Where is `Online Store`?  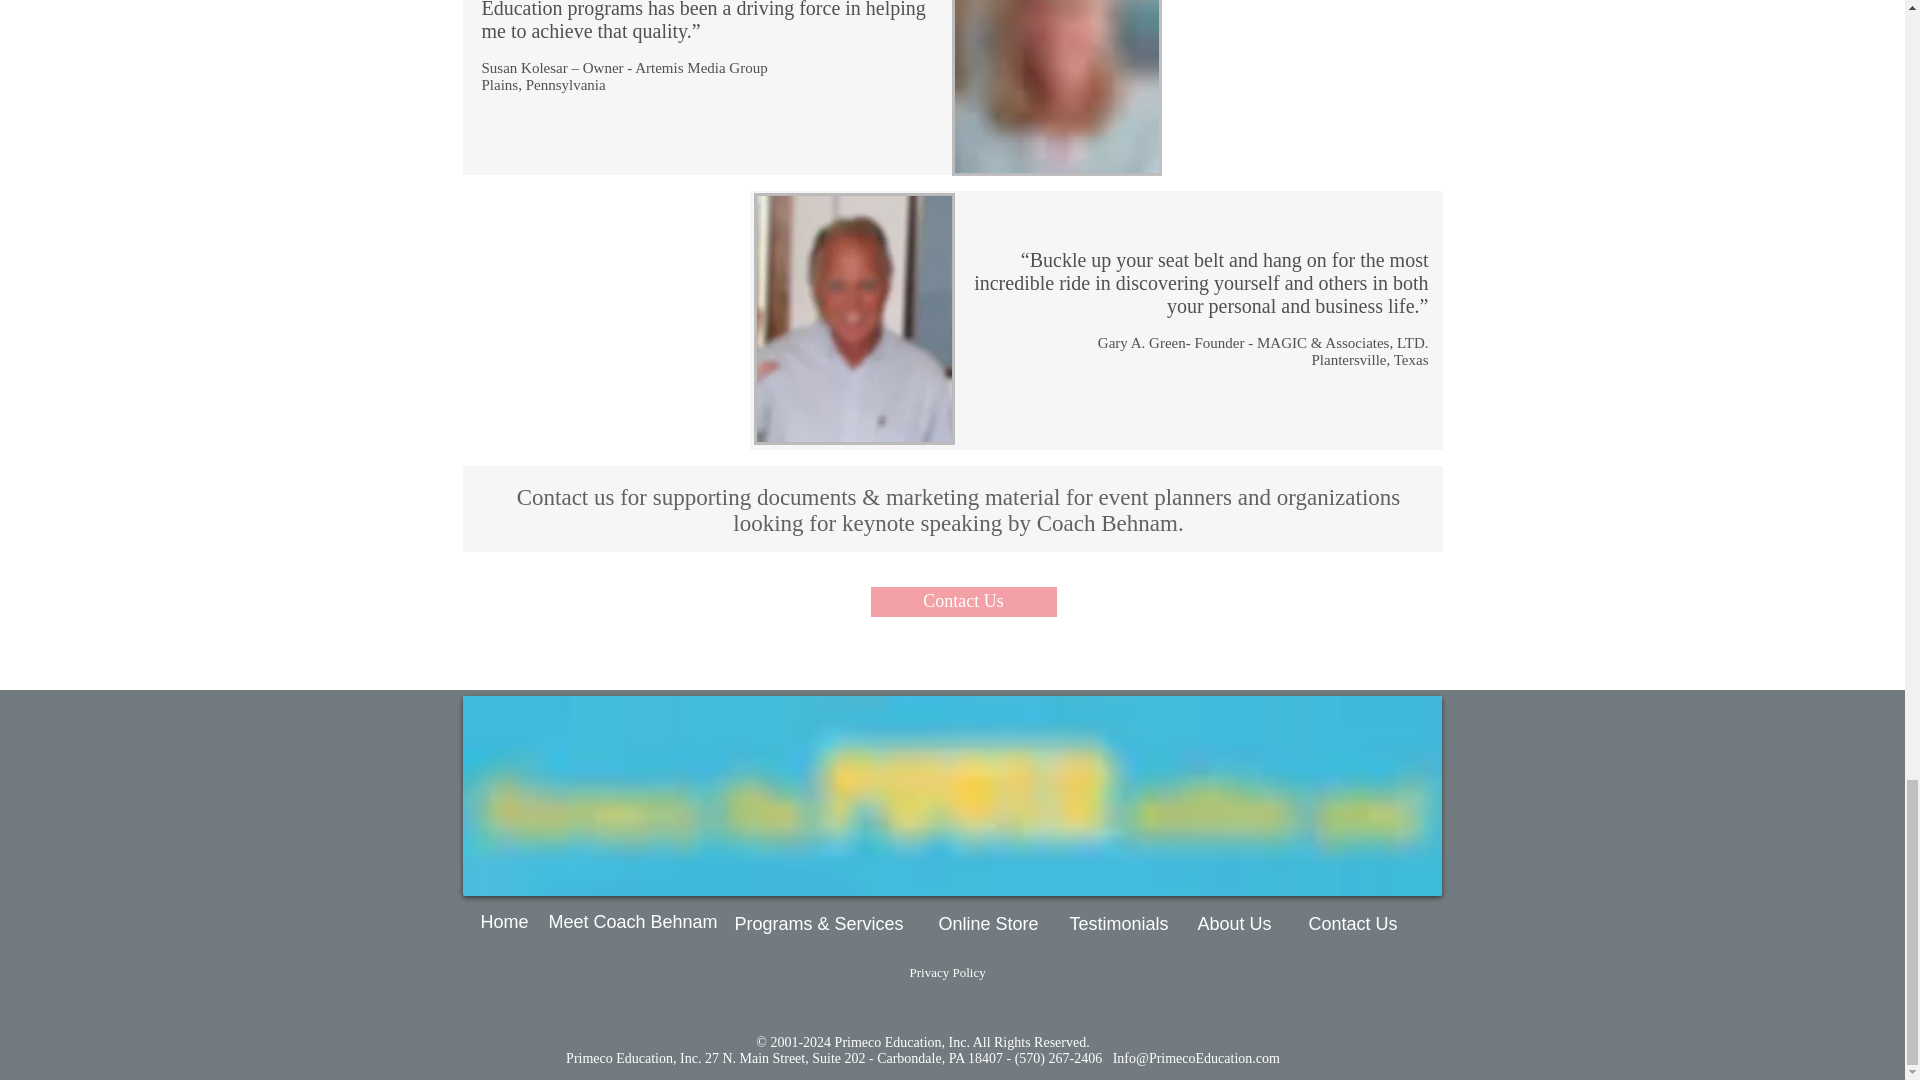
Online Store is located at coordinates (992, 924).